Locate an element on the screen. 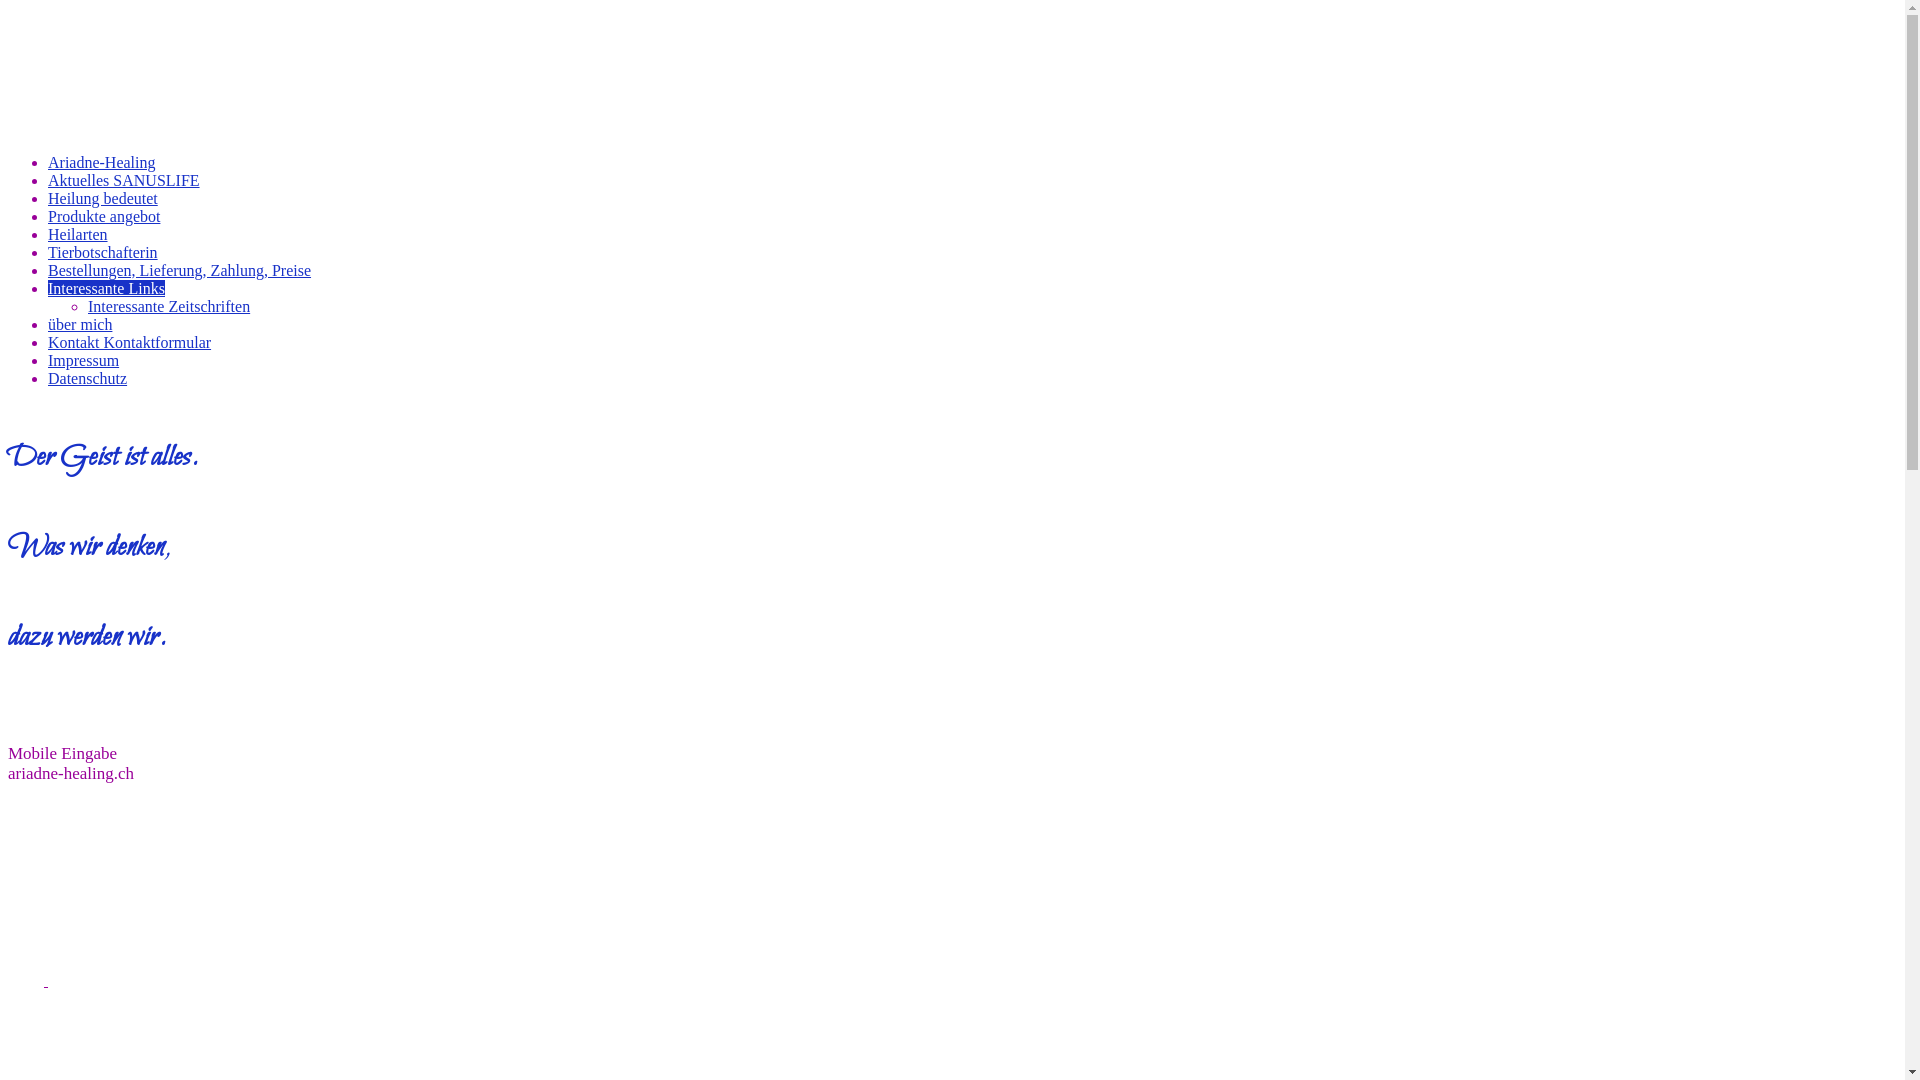 This screenshot has height=1080, width=1920. Datenschutz is located at coordinates (88, 378).